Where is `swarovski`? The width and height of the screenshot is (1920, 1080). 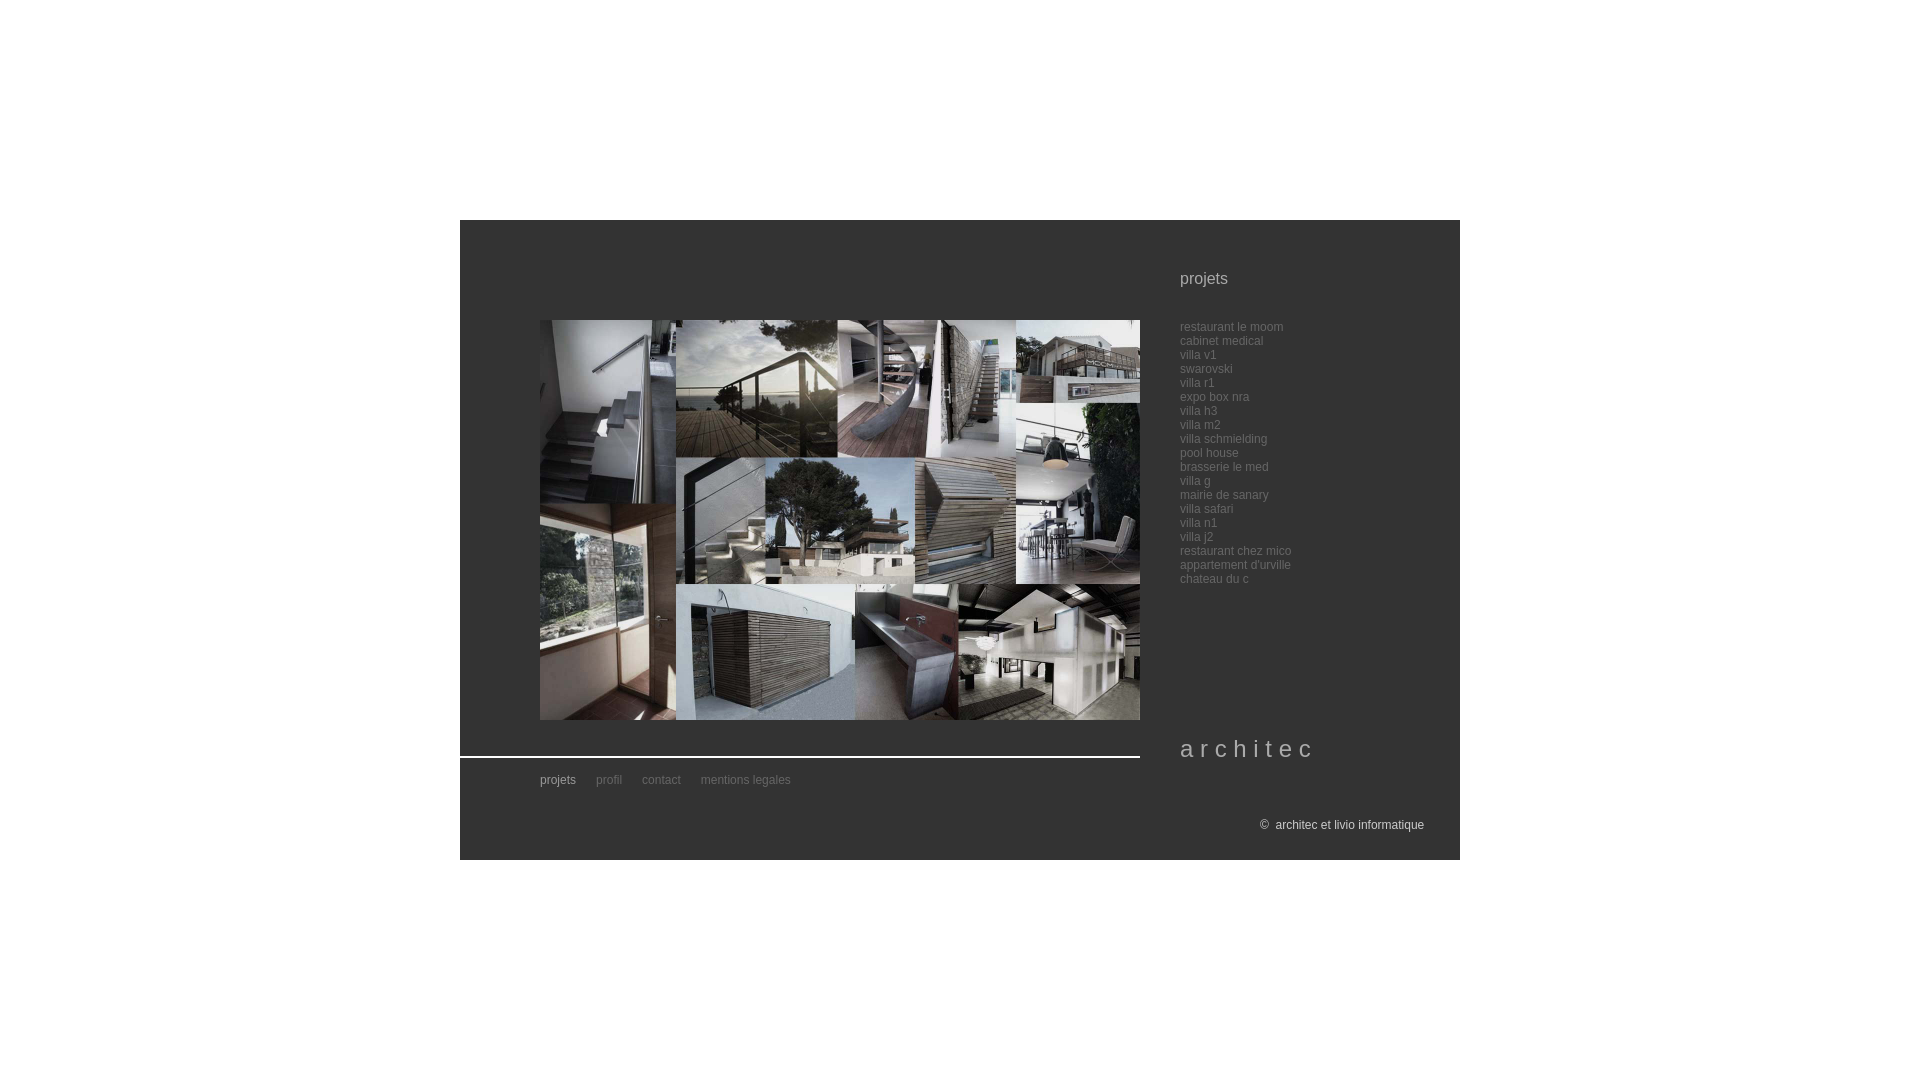
swarovski is located at coordinates (1206, 369).